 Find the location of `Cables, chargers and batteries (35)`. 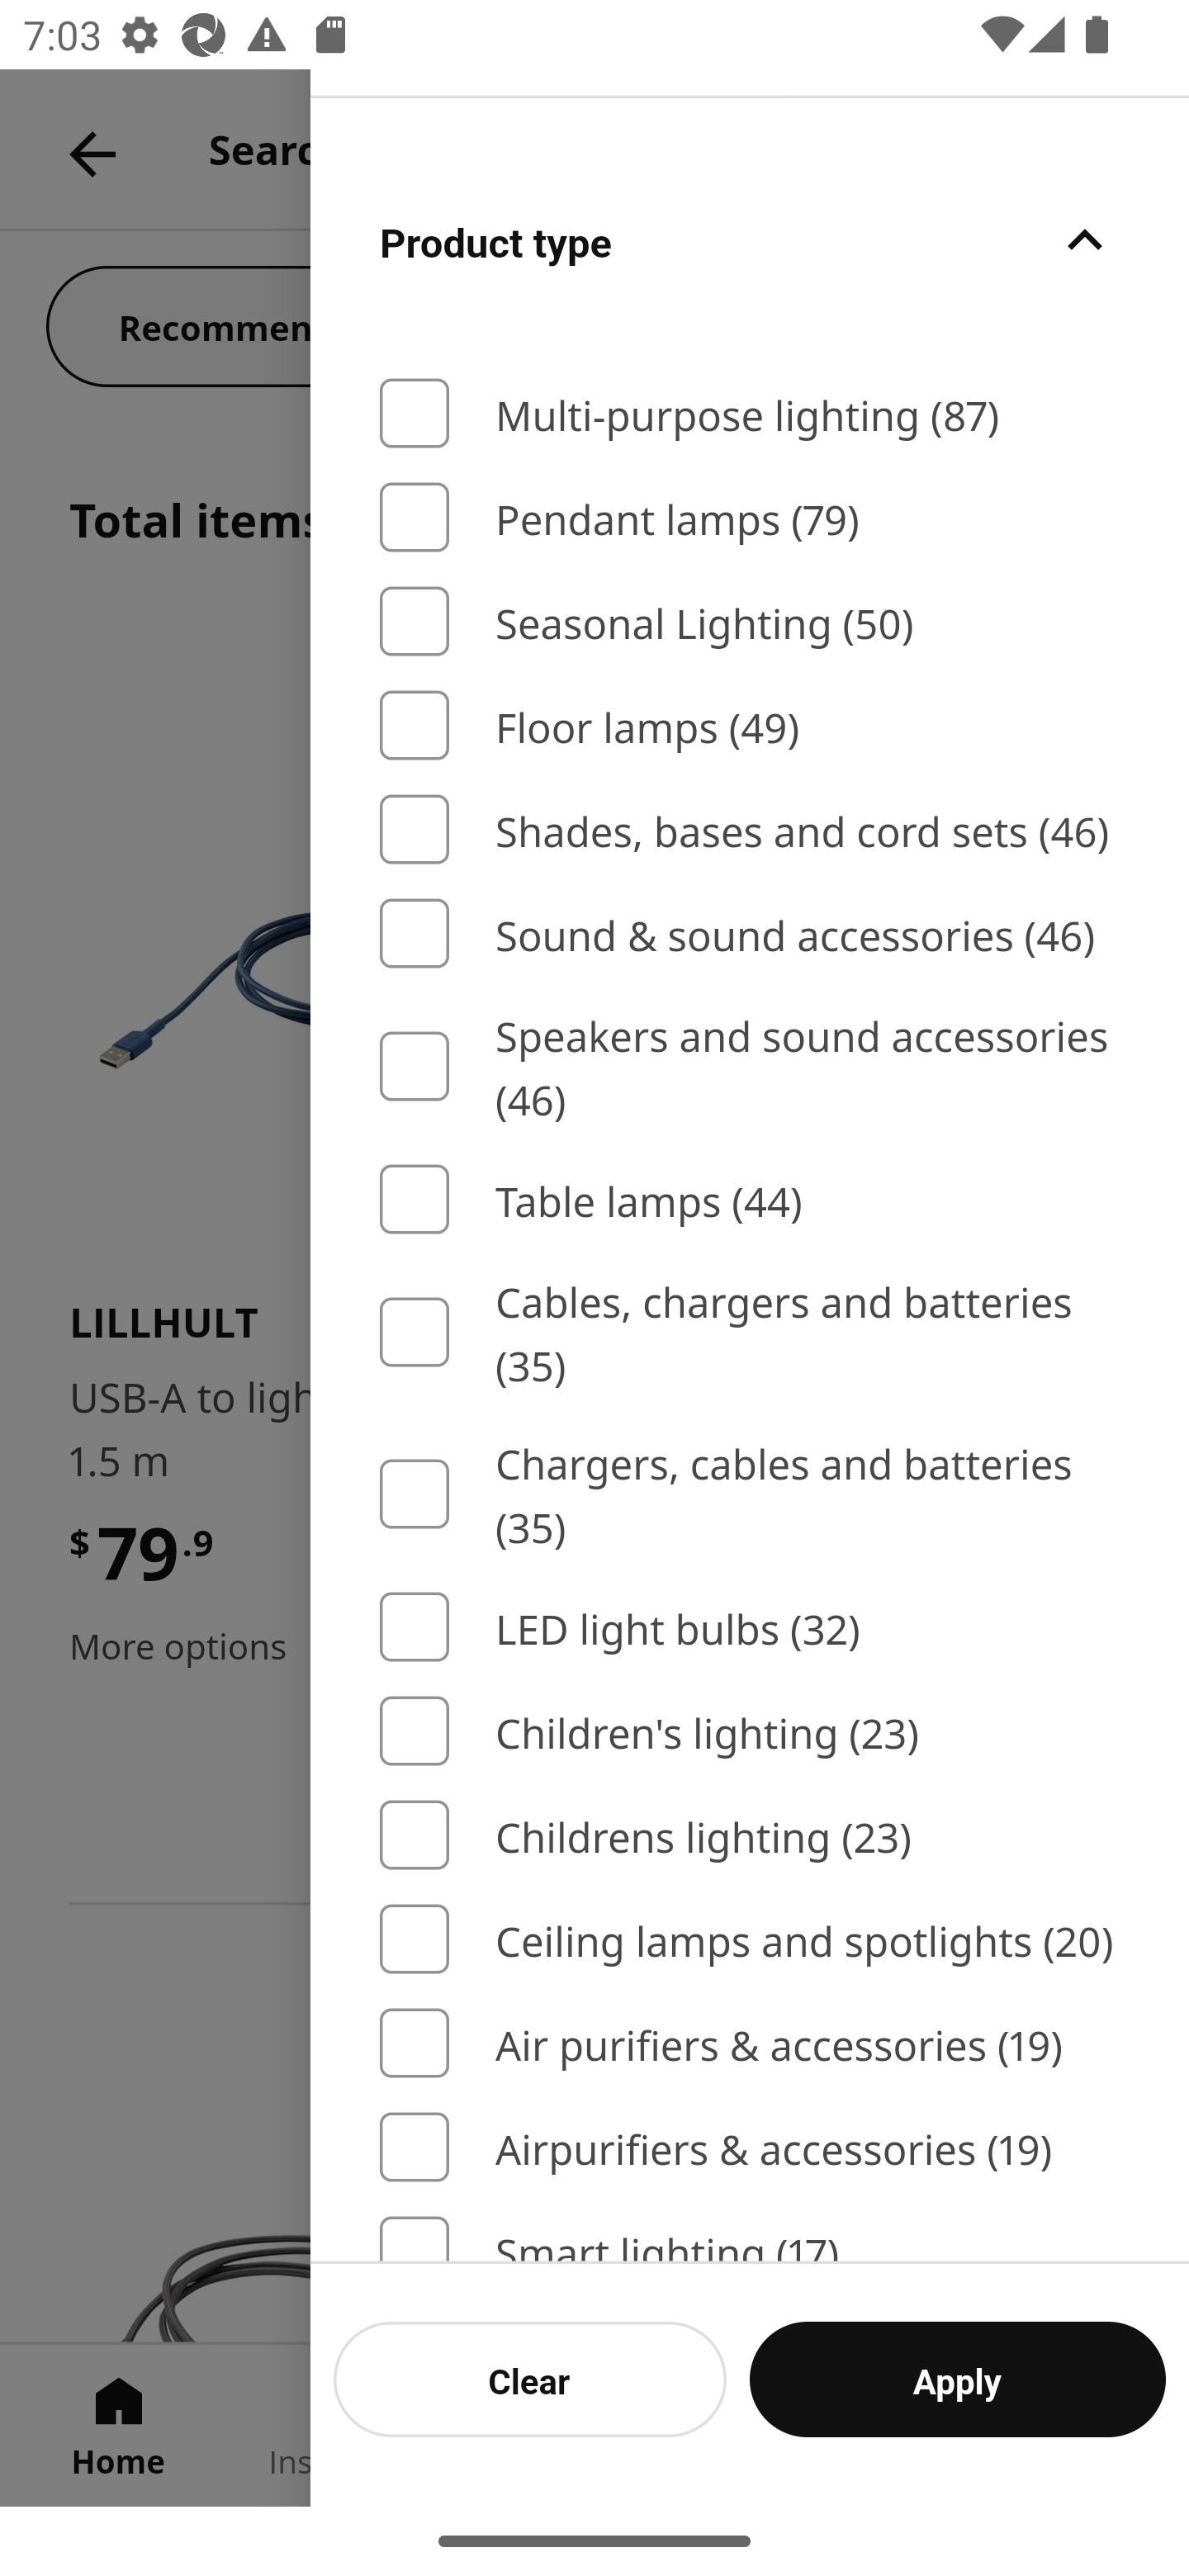

Cables, chargers and batteries (35) is located at coordinates (750, 1333).